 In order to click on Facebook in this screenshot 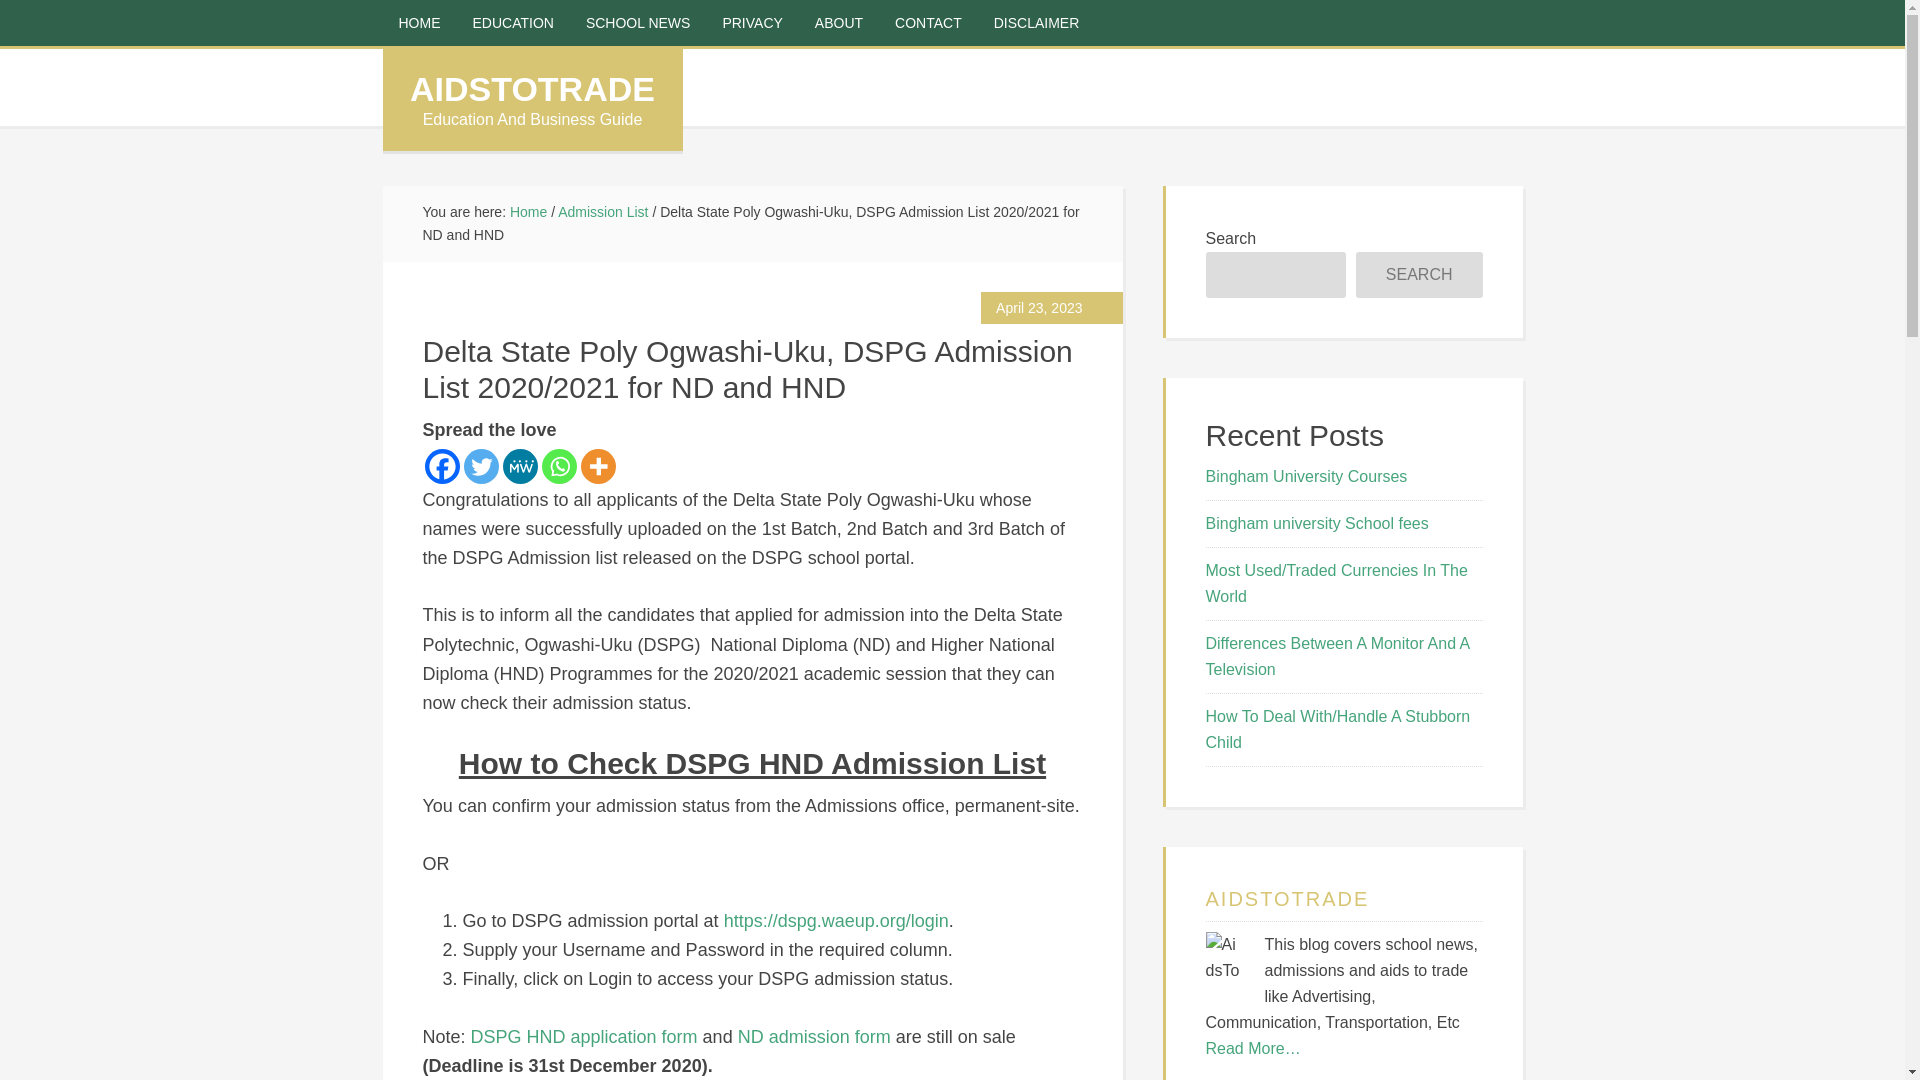, I will do `click(441, 465)`.